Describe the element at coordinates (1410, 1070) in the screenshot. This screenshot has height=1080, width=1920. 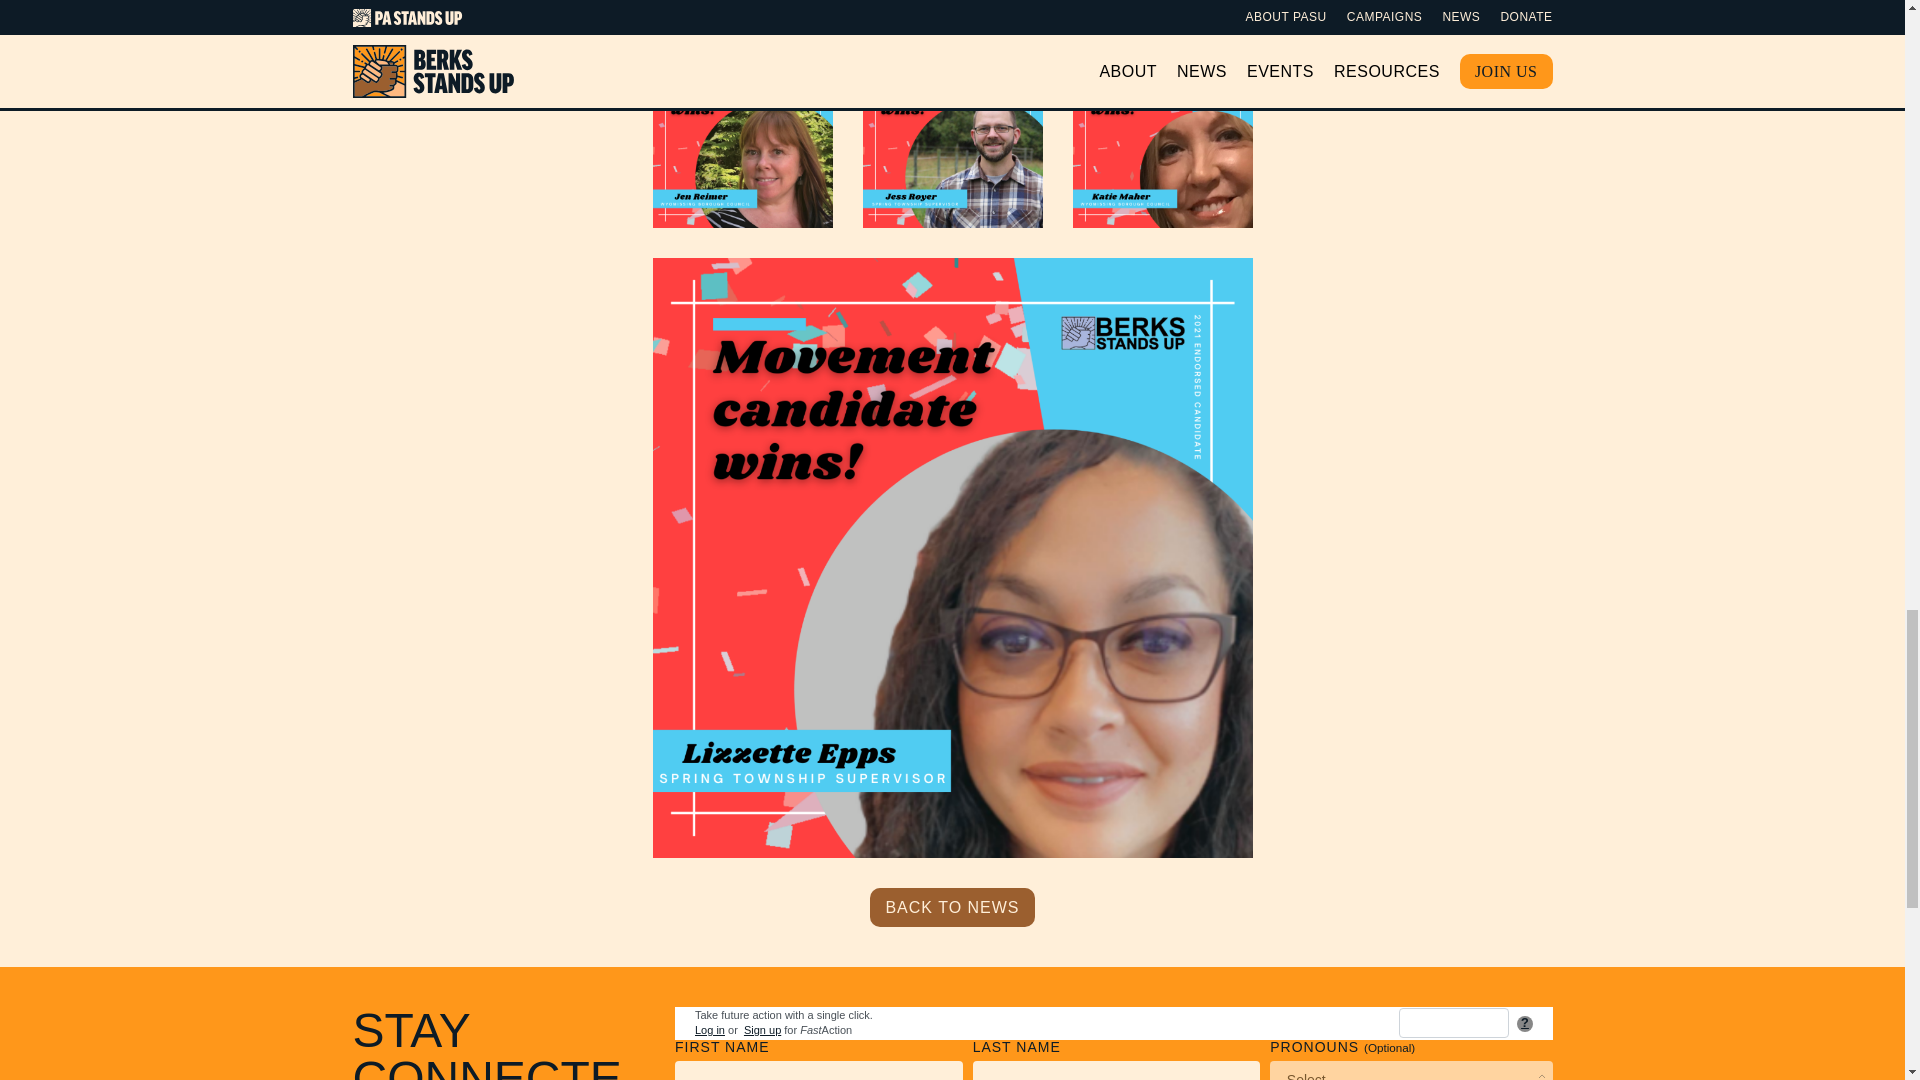
I see `Pronouns` at that location.